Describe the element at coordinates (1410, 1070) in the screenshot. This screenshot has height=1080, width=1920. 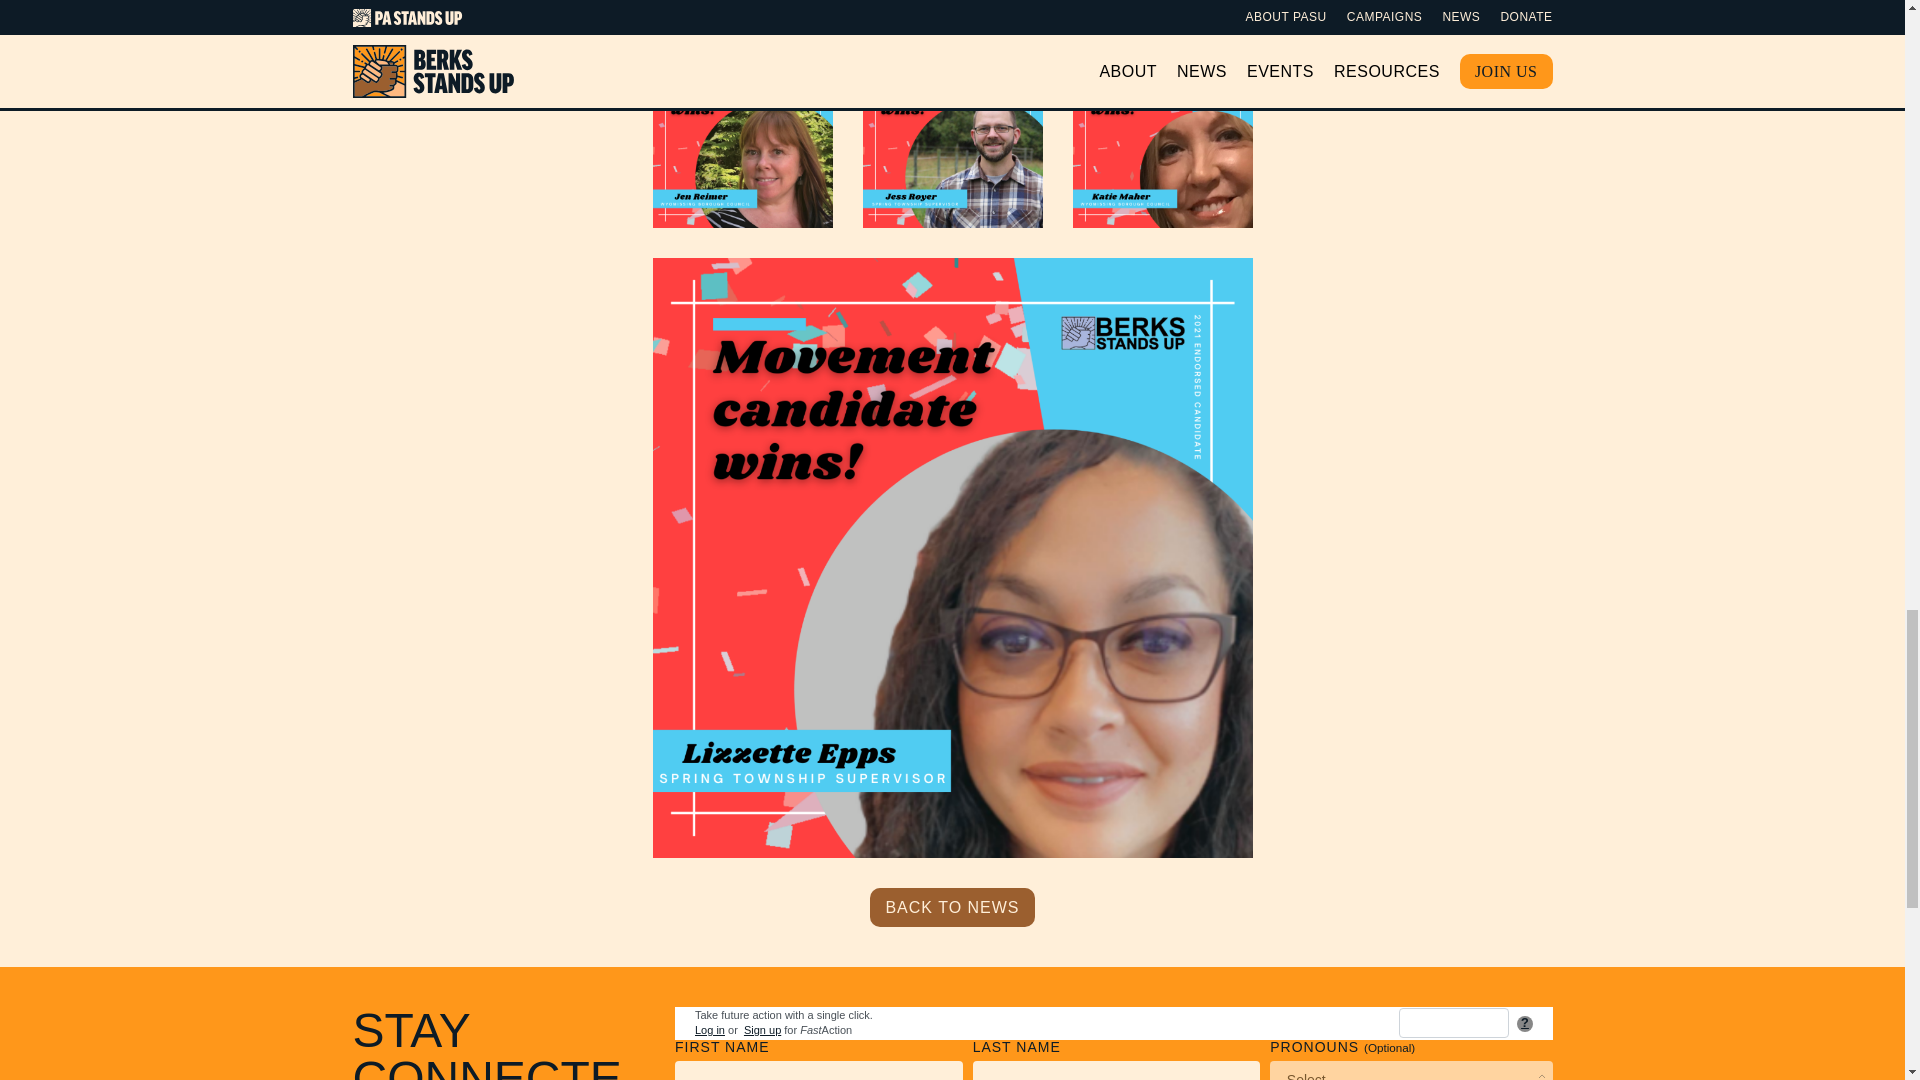
I see `Pronouns` at that location.